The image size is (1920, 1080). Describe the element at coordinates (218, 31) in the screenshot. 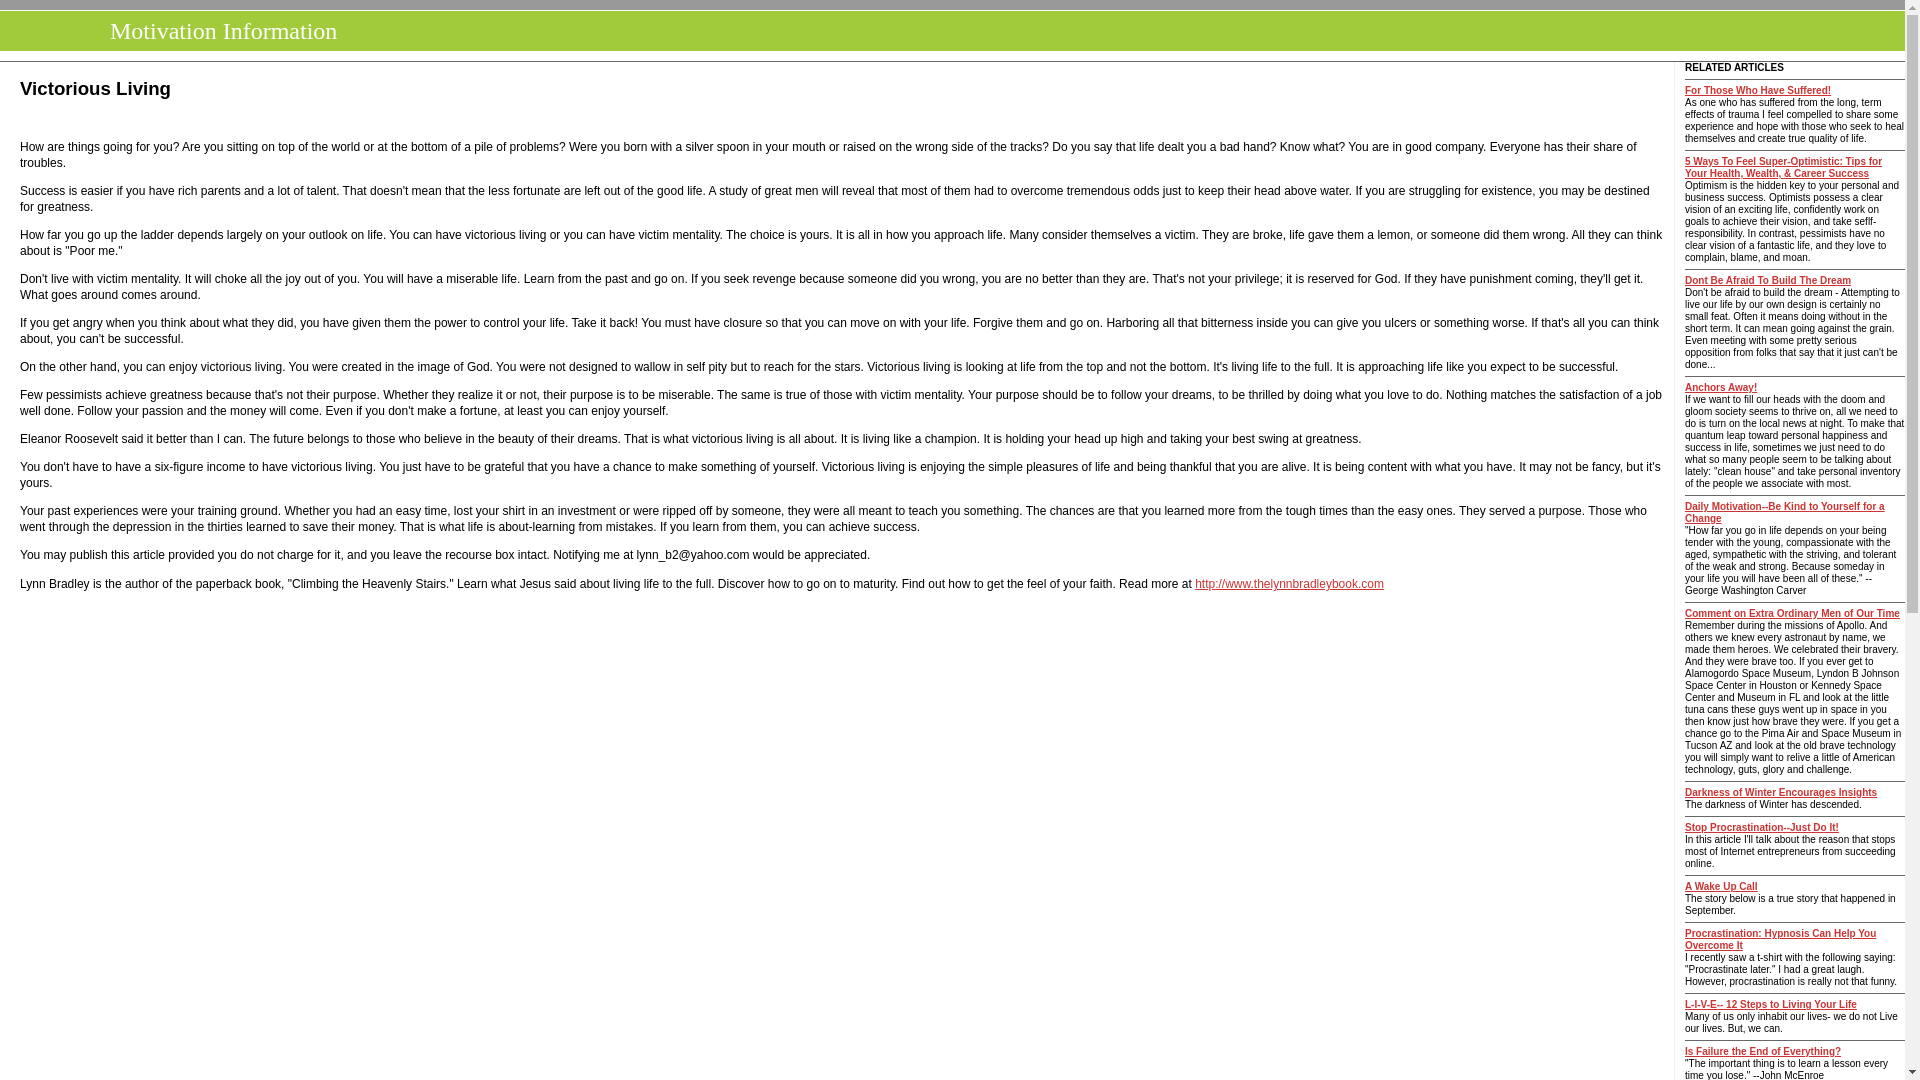

I see `Motivation Information` at that location.